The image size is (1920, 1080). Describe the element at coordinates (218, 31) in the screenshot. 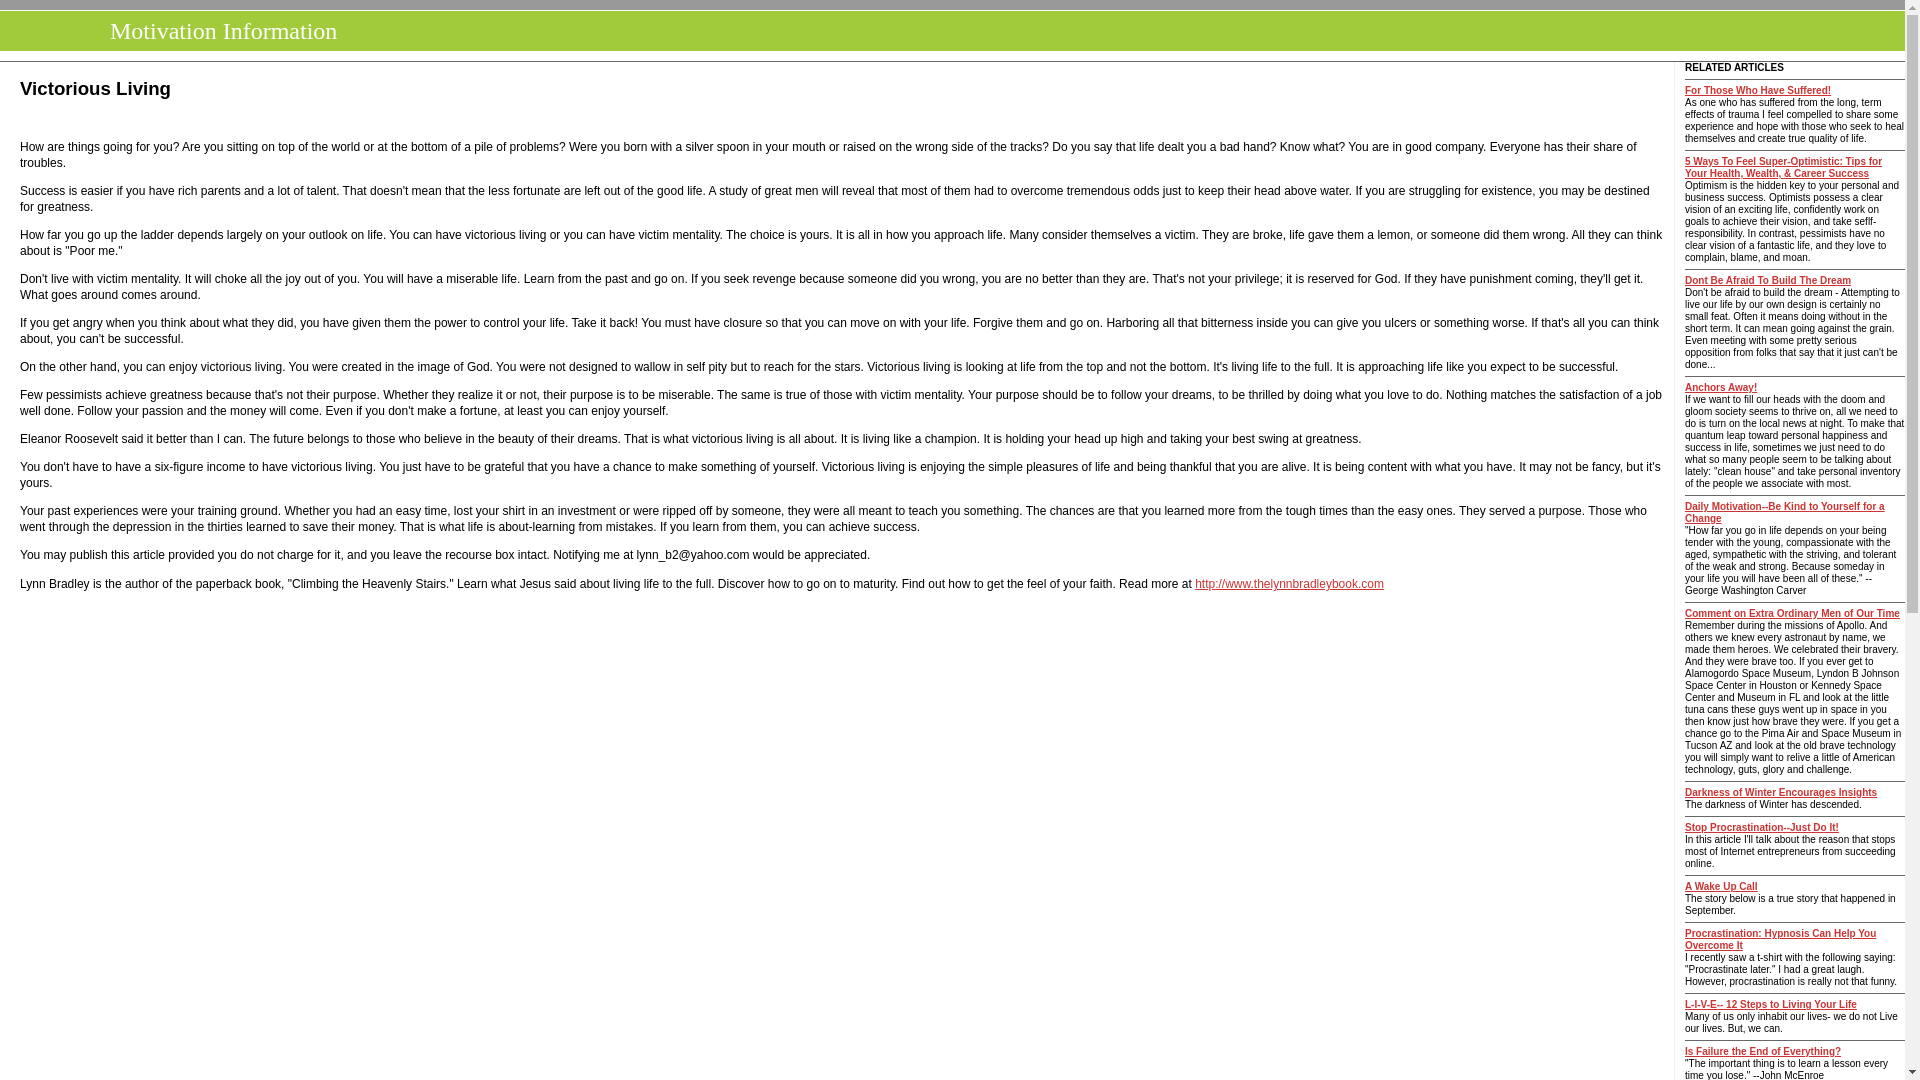

I see `Motivation Information` at that location.